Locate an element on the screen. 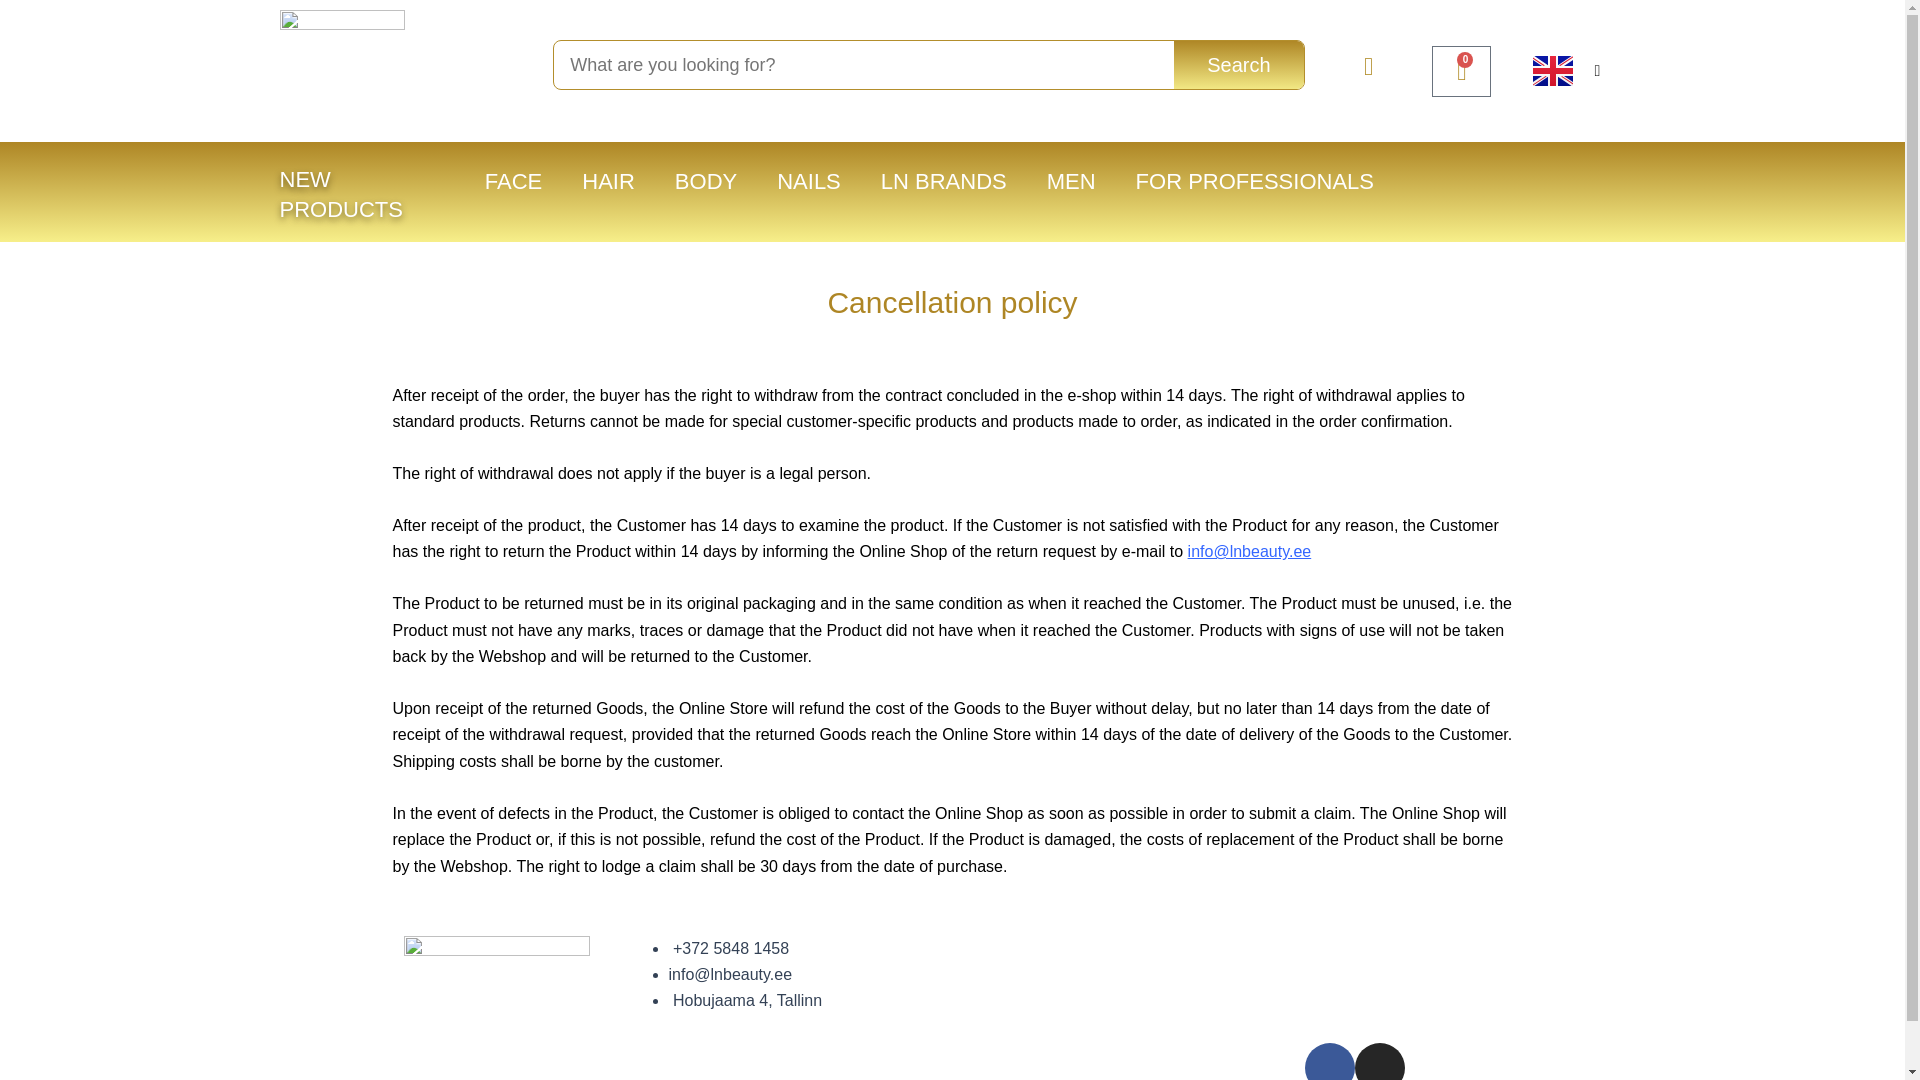 Image resolution: width=1920 pixels, height=1080 pixels. LN BRANDS is located at coordinates (808, 181).